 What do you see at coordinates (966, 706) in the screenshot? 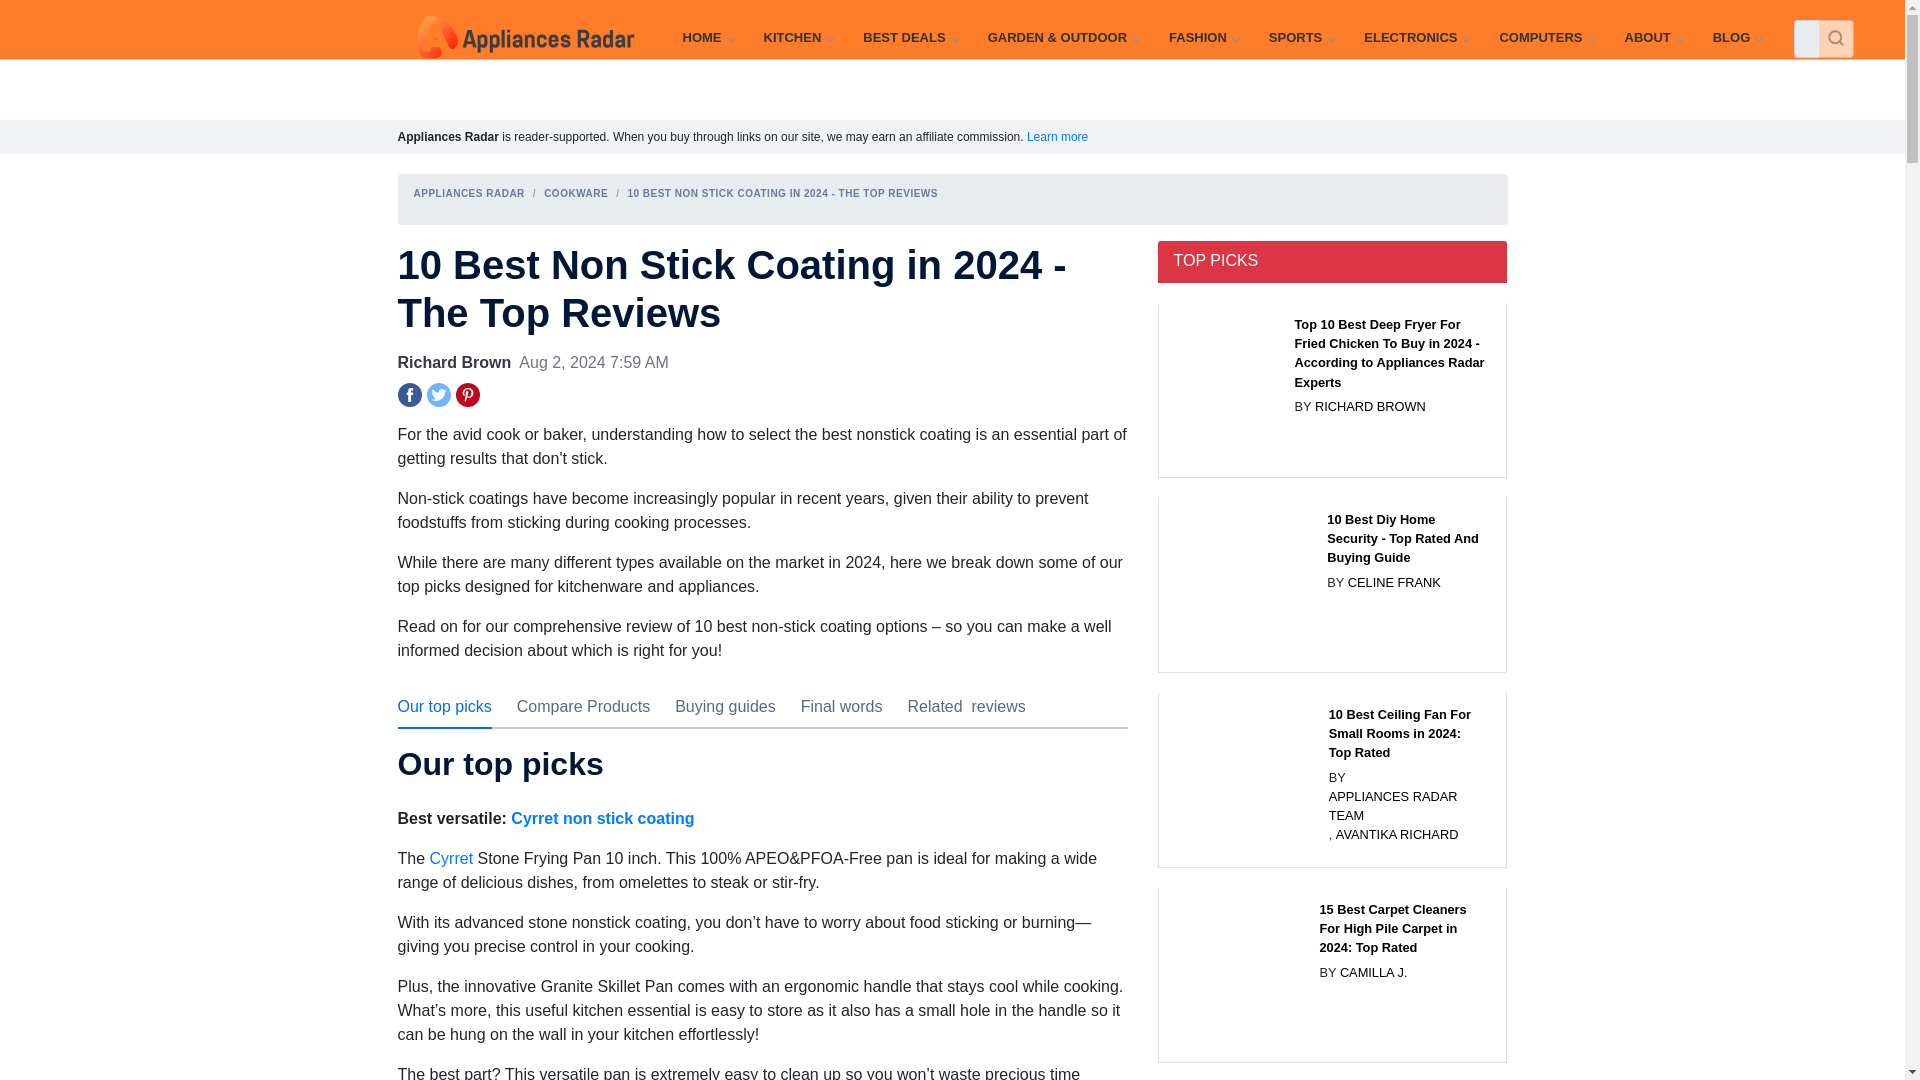
I see `Related  reviews` at bounding box center [966, 706].